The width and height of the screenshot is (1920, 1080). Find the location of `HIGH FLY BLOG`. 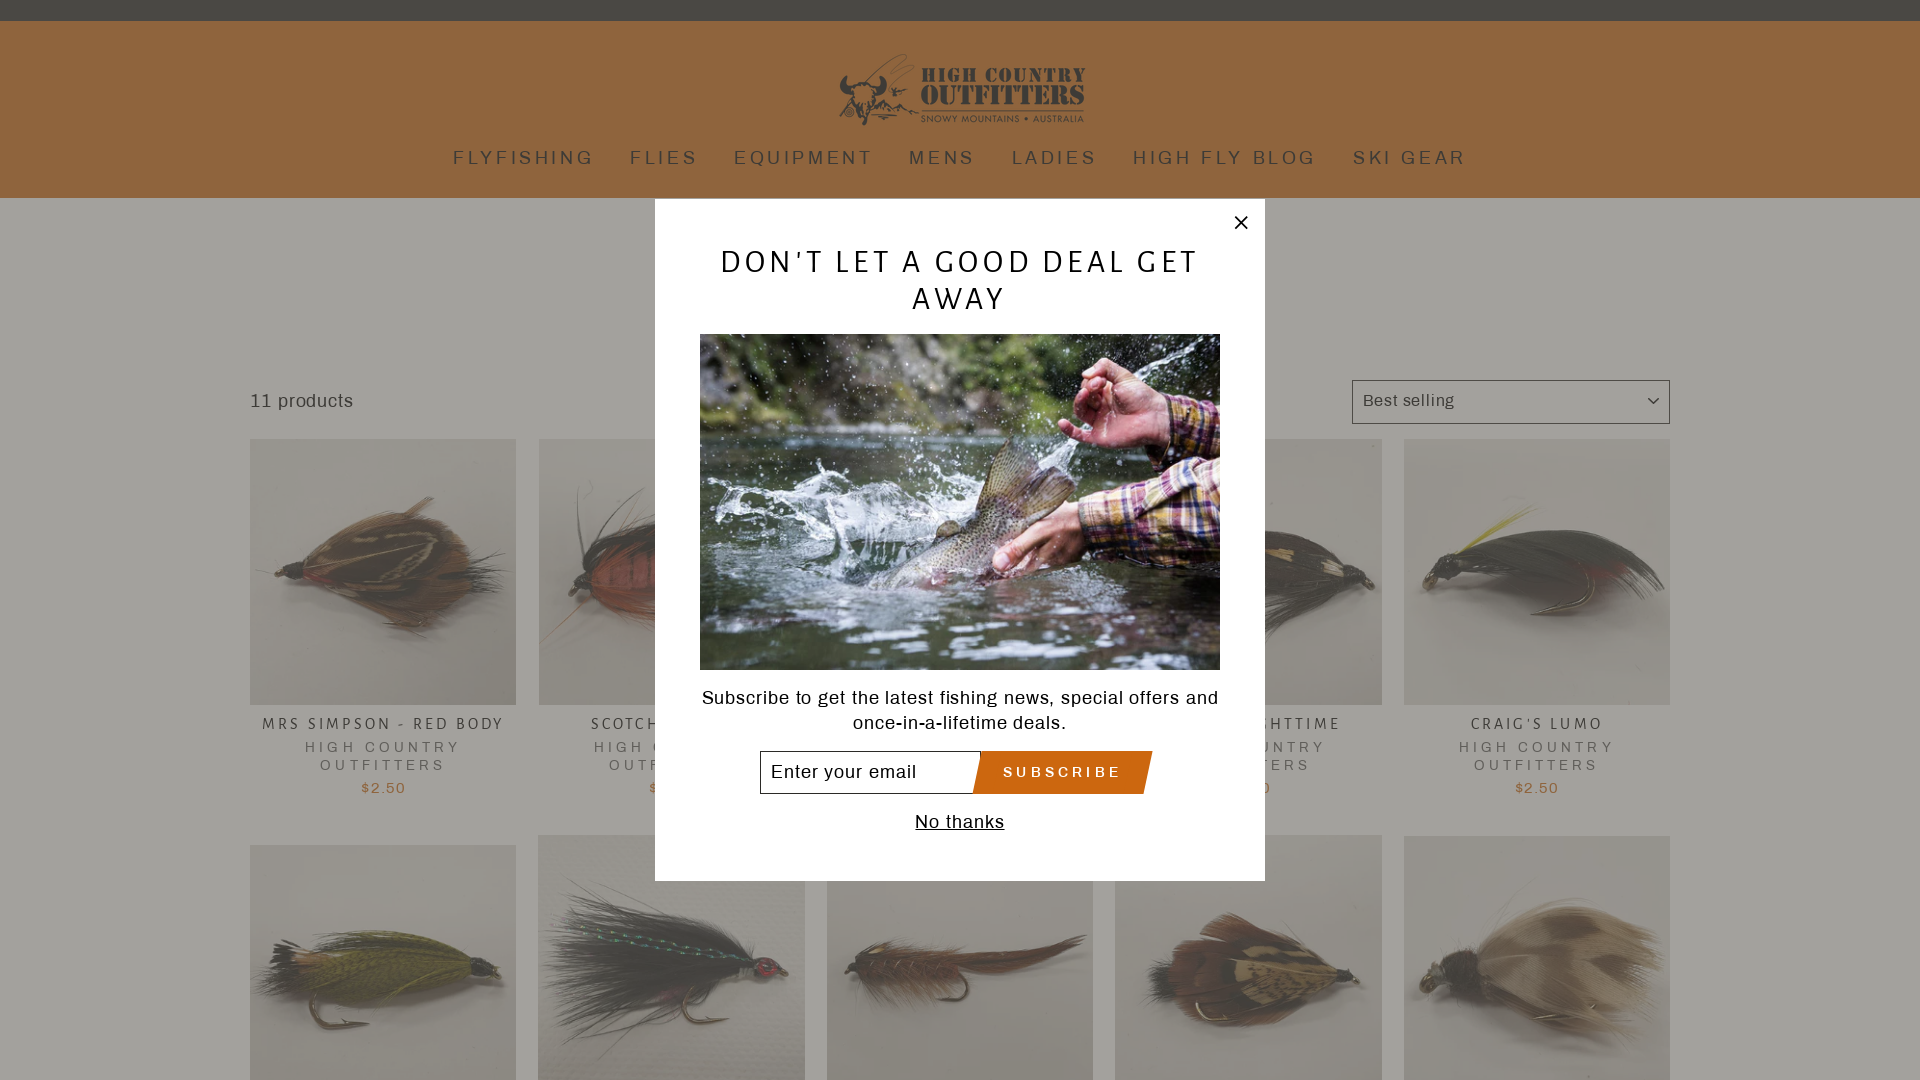

HIGH FLY BLOG is located at coordinates (1225, 158).